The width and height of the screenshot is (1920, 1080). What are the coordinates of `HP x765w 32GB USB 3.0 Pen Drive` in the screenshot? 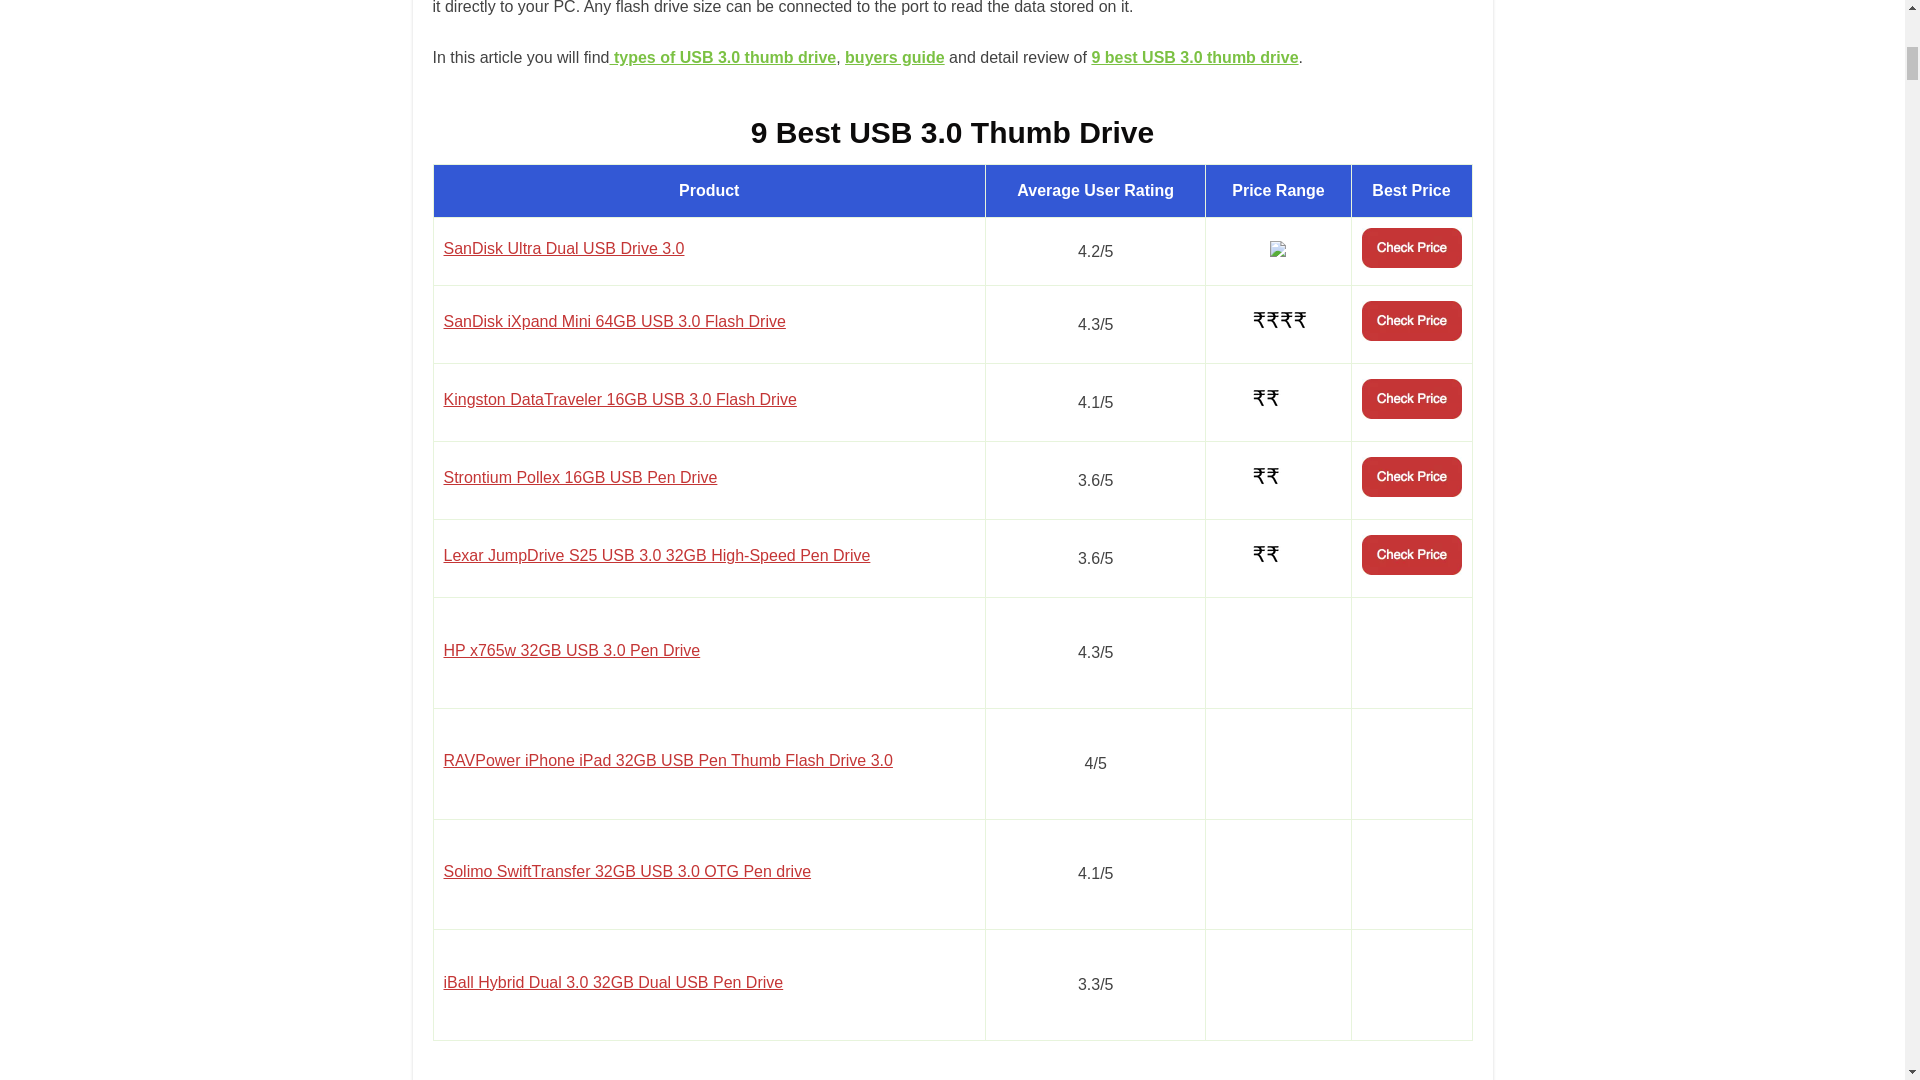 It's located at (572, 650).